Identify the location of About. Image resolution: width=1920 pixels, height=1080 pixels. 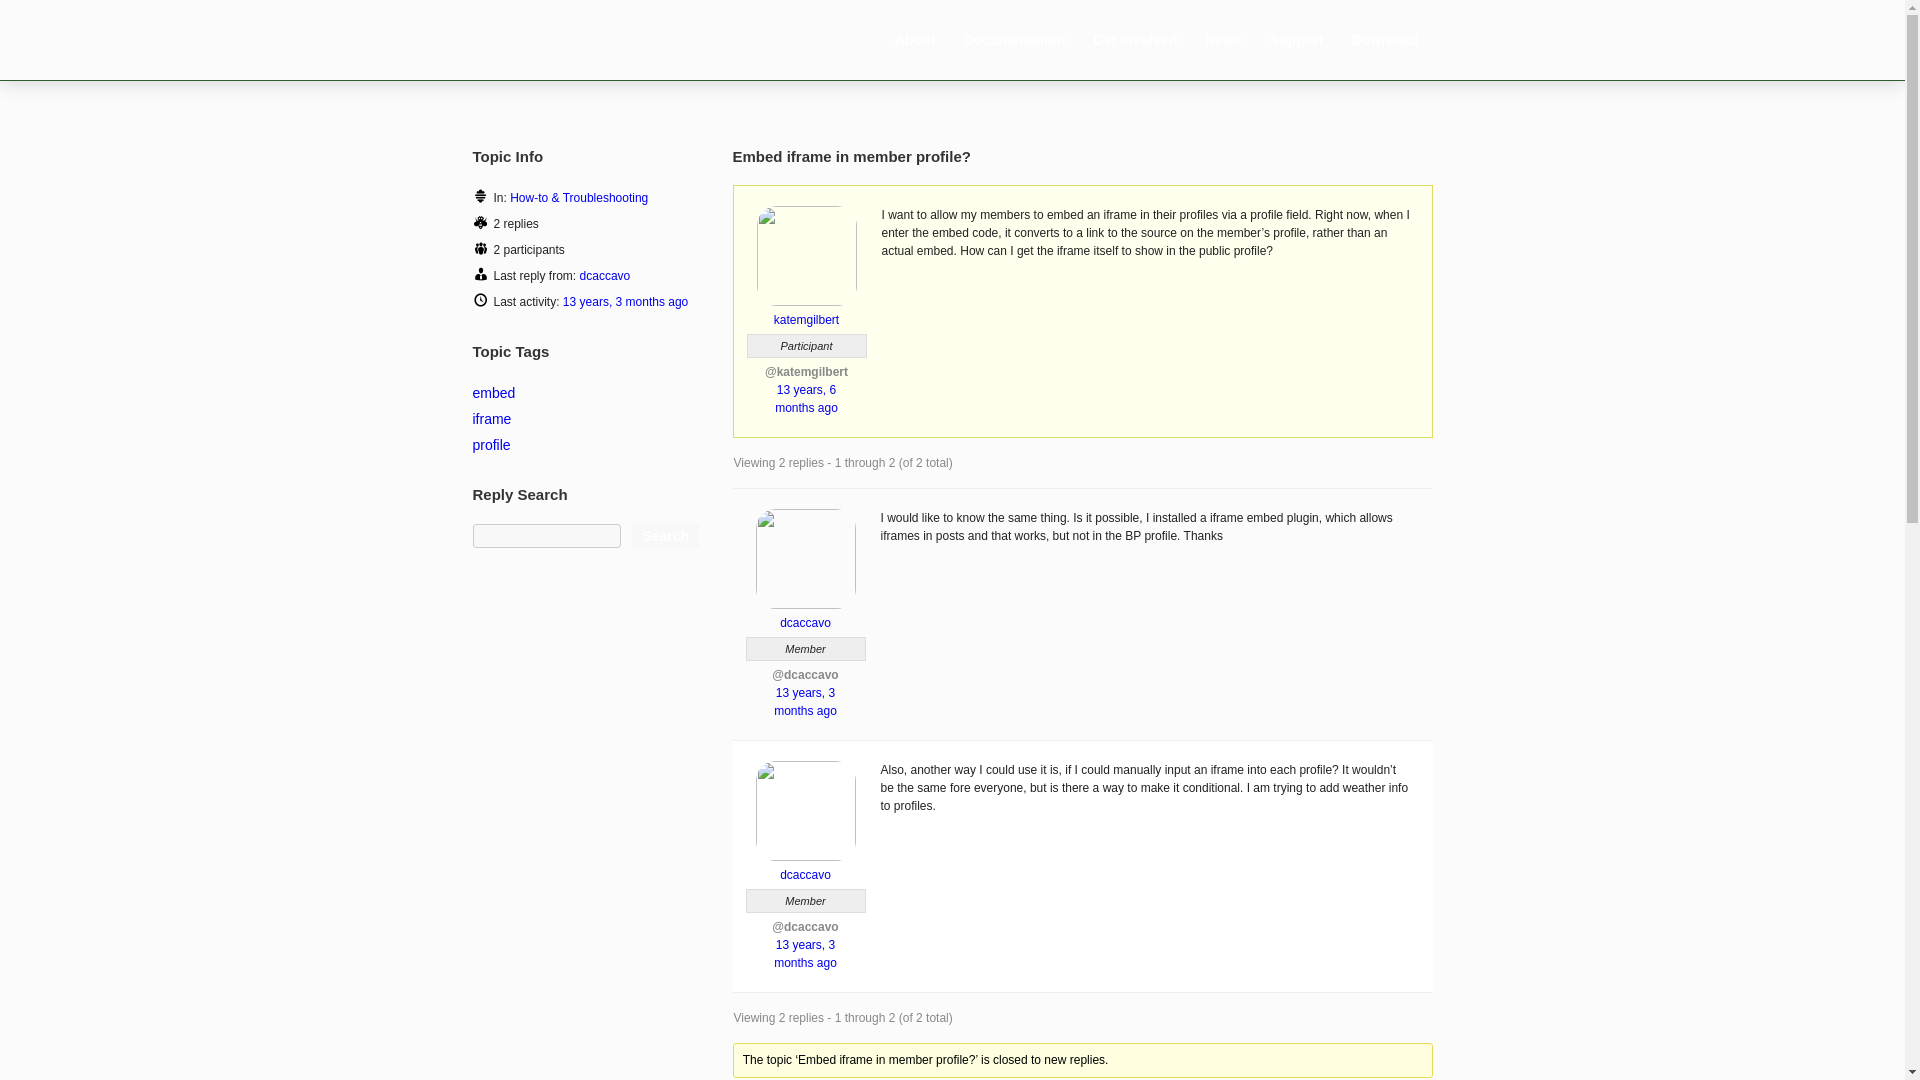
(914, 40).